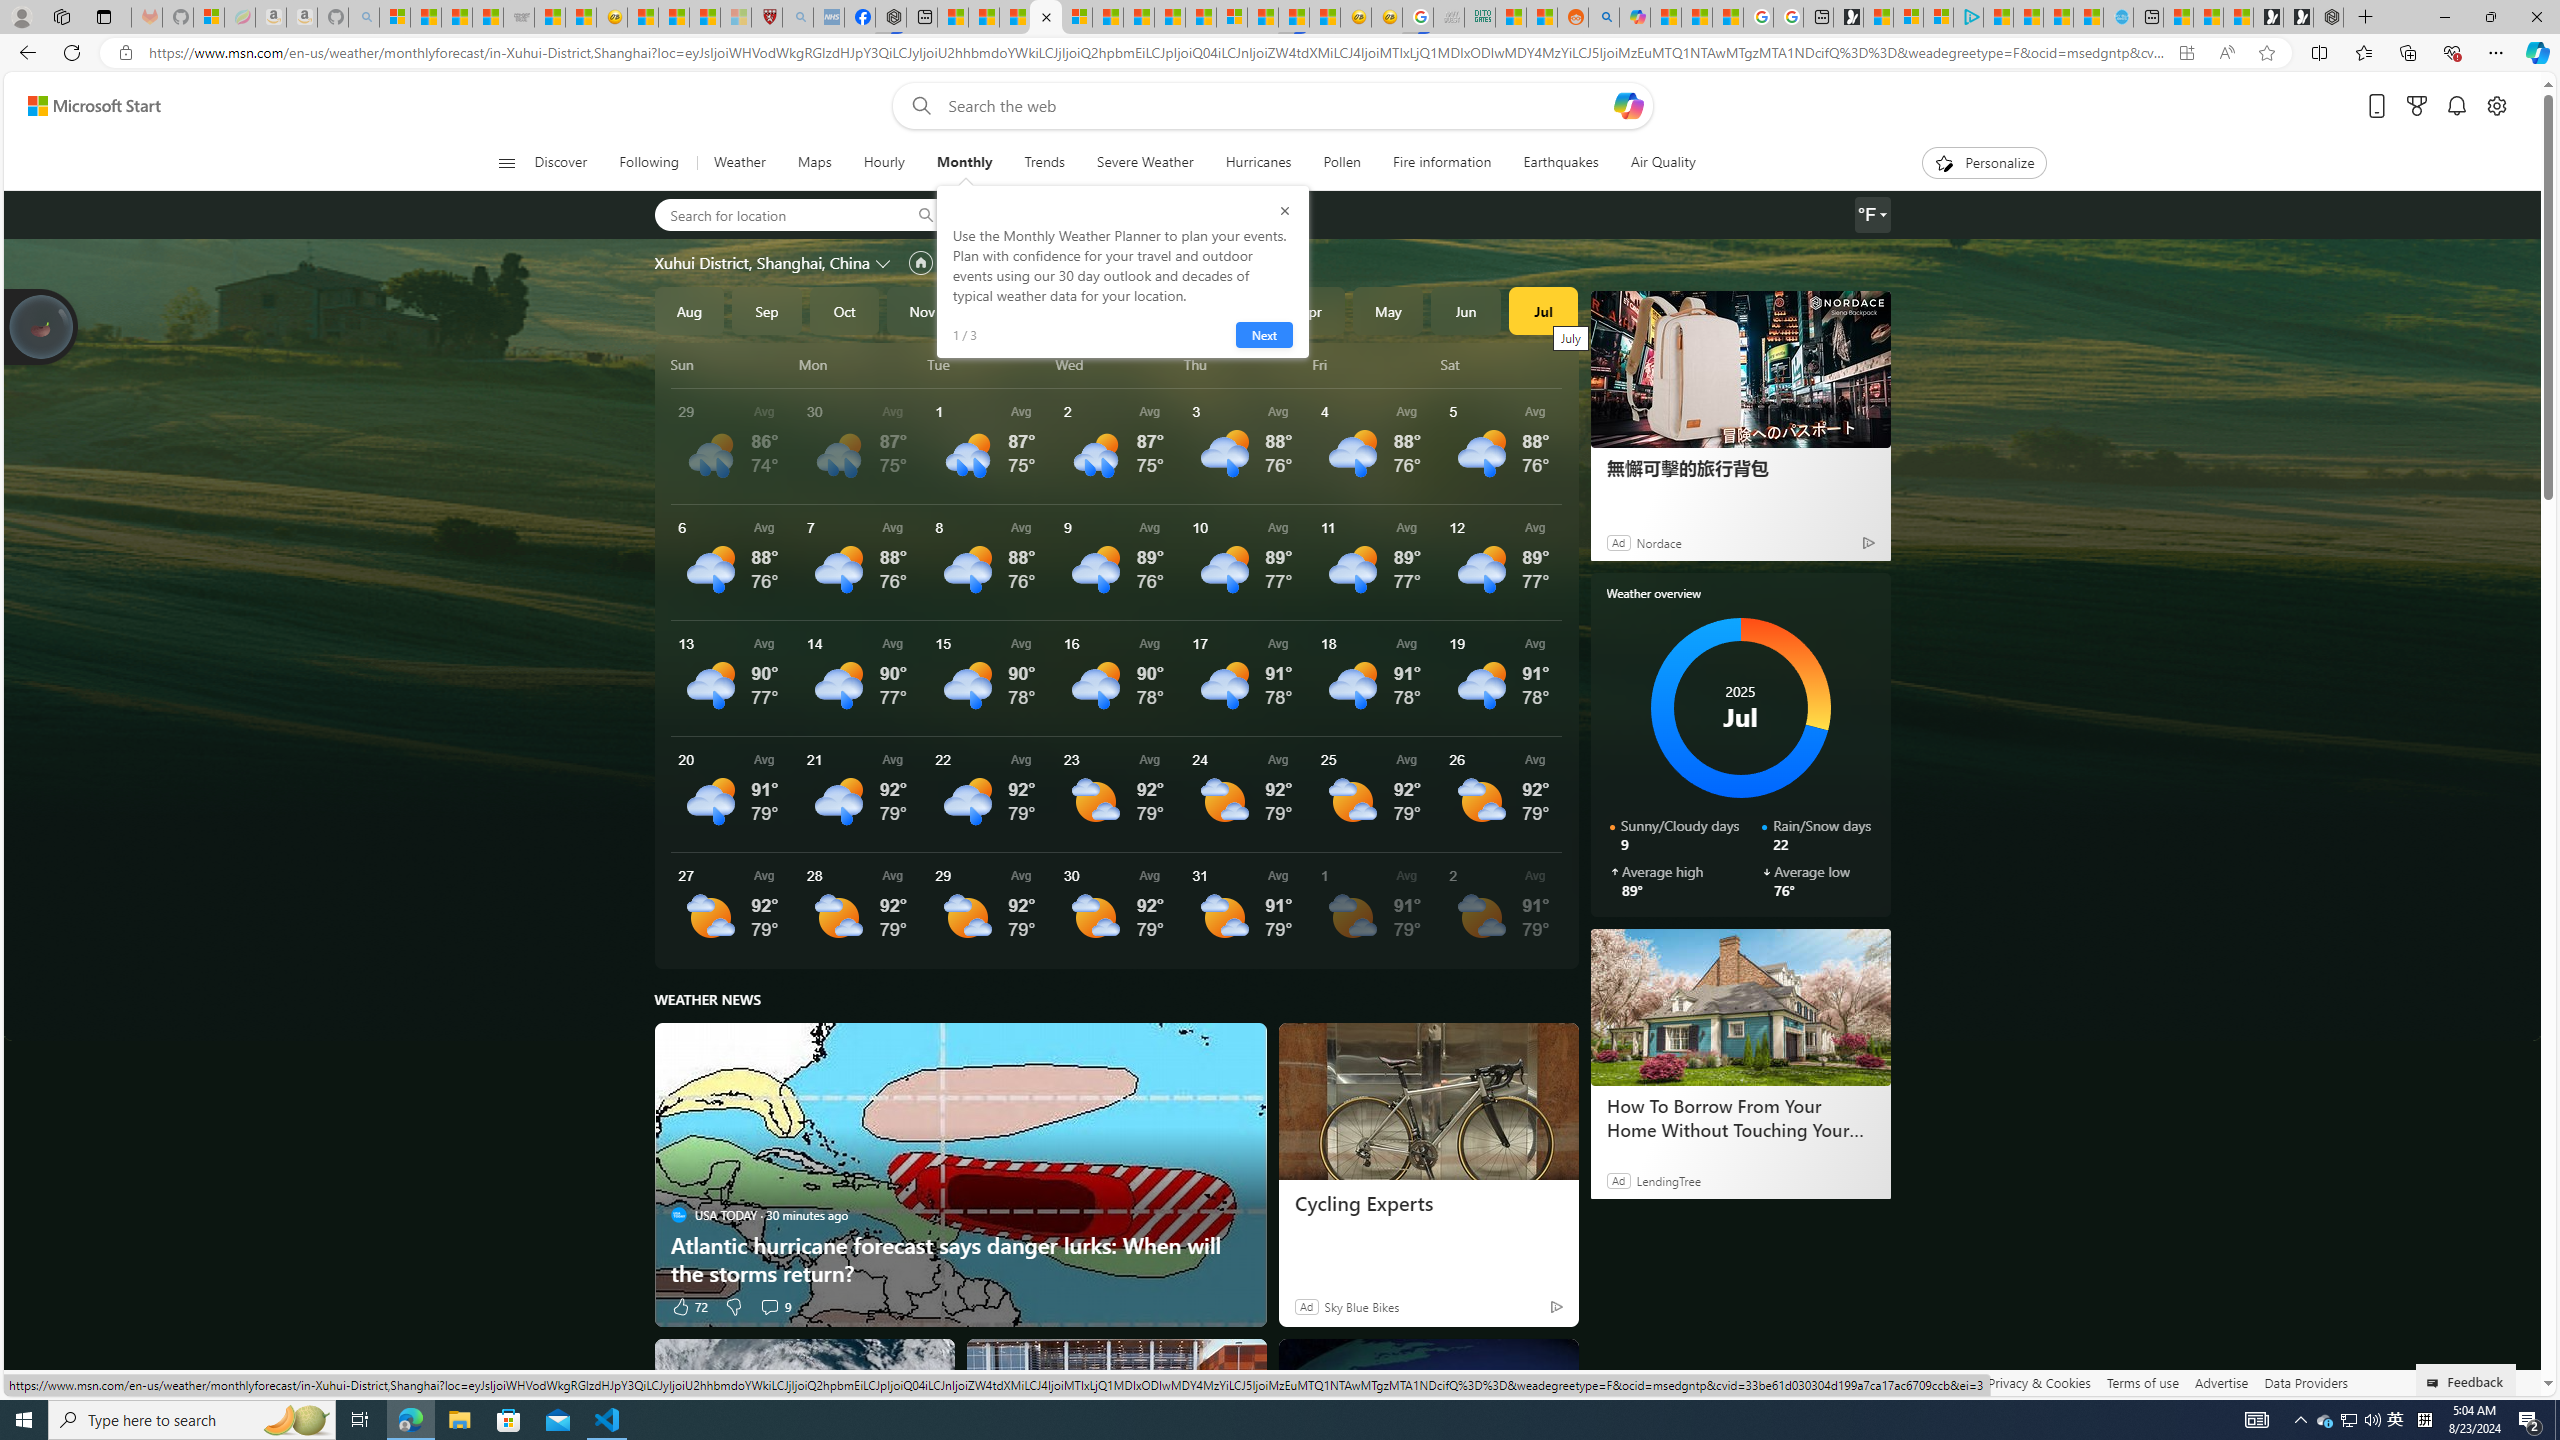 The image size is (2560, 1440). I want to click on Enter your search term, so click(1277, 106).